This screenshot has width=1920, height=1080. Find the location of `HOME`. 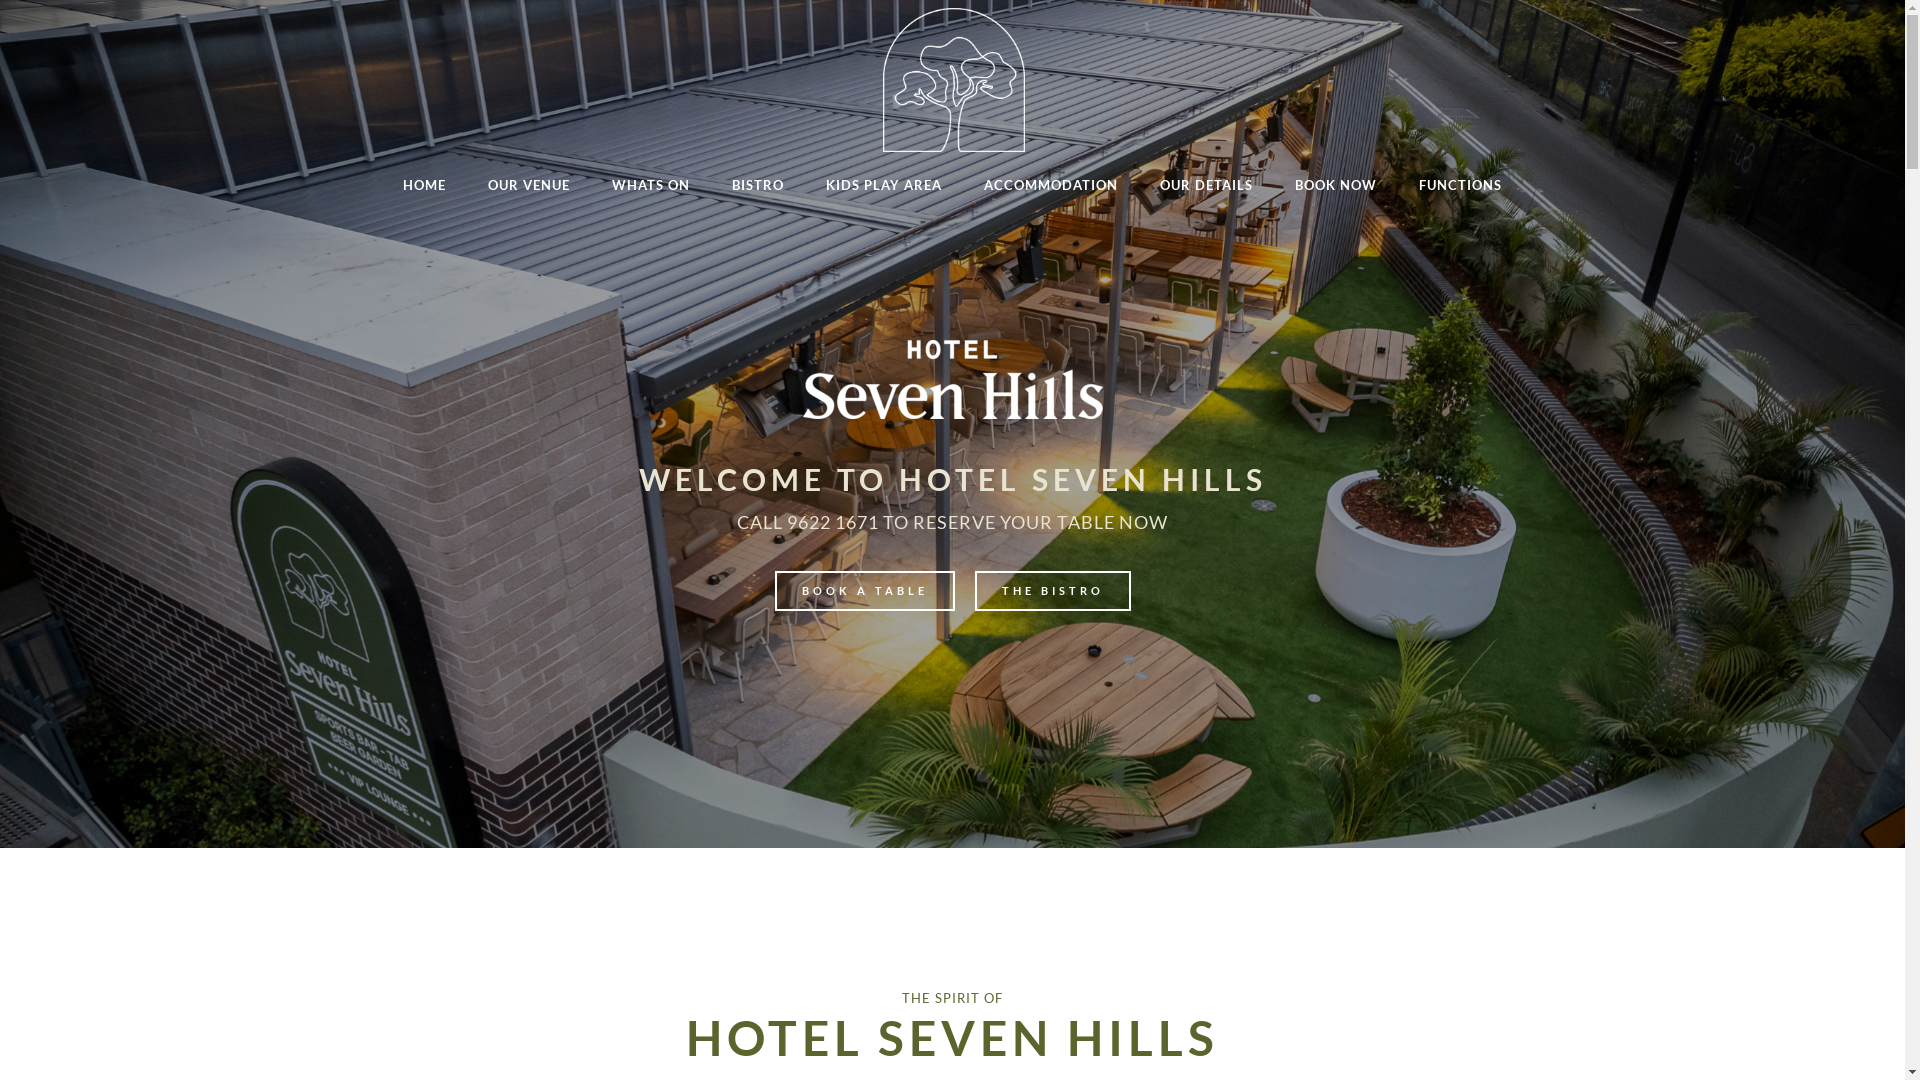

HOME is located at coordinates (424, 185).